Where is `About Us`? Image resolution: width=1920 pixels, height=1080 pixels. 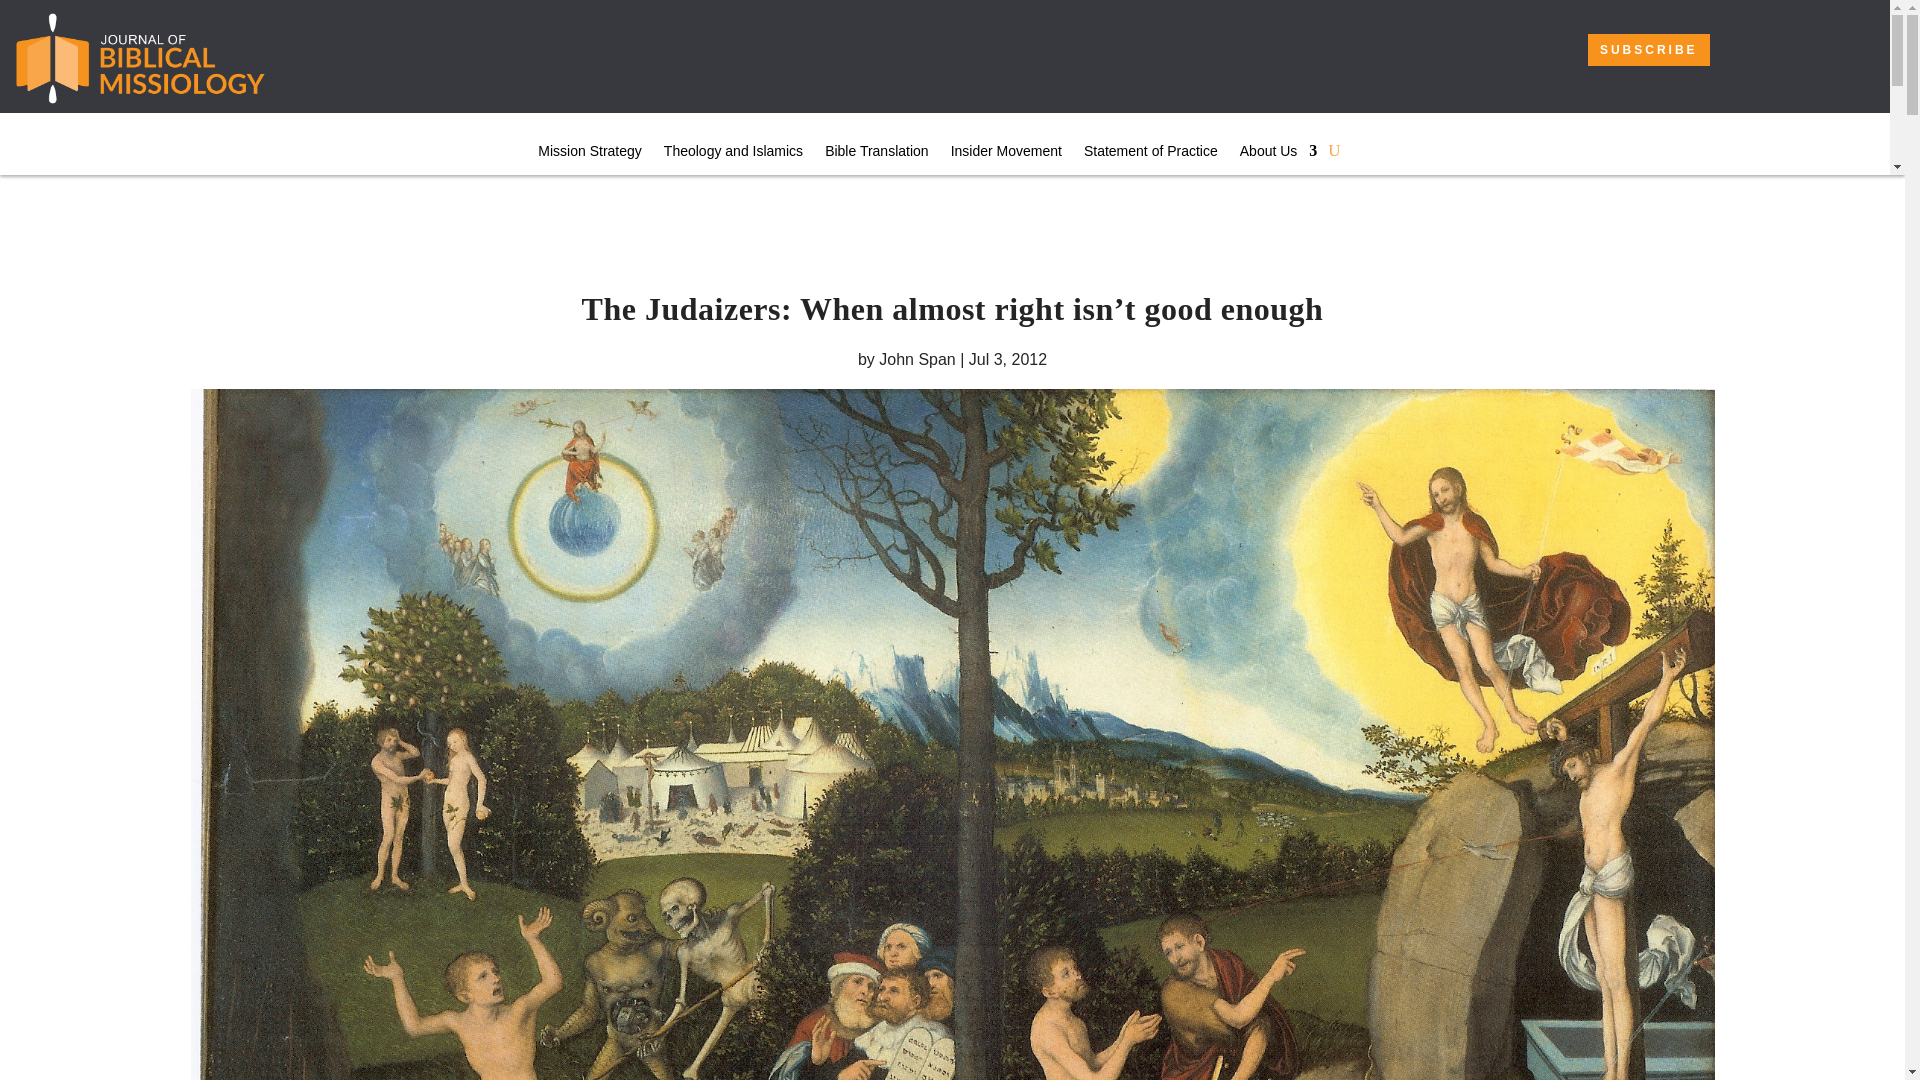 About Us is located at coordinates (1278, 154).